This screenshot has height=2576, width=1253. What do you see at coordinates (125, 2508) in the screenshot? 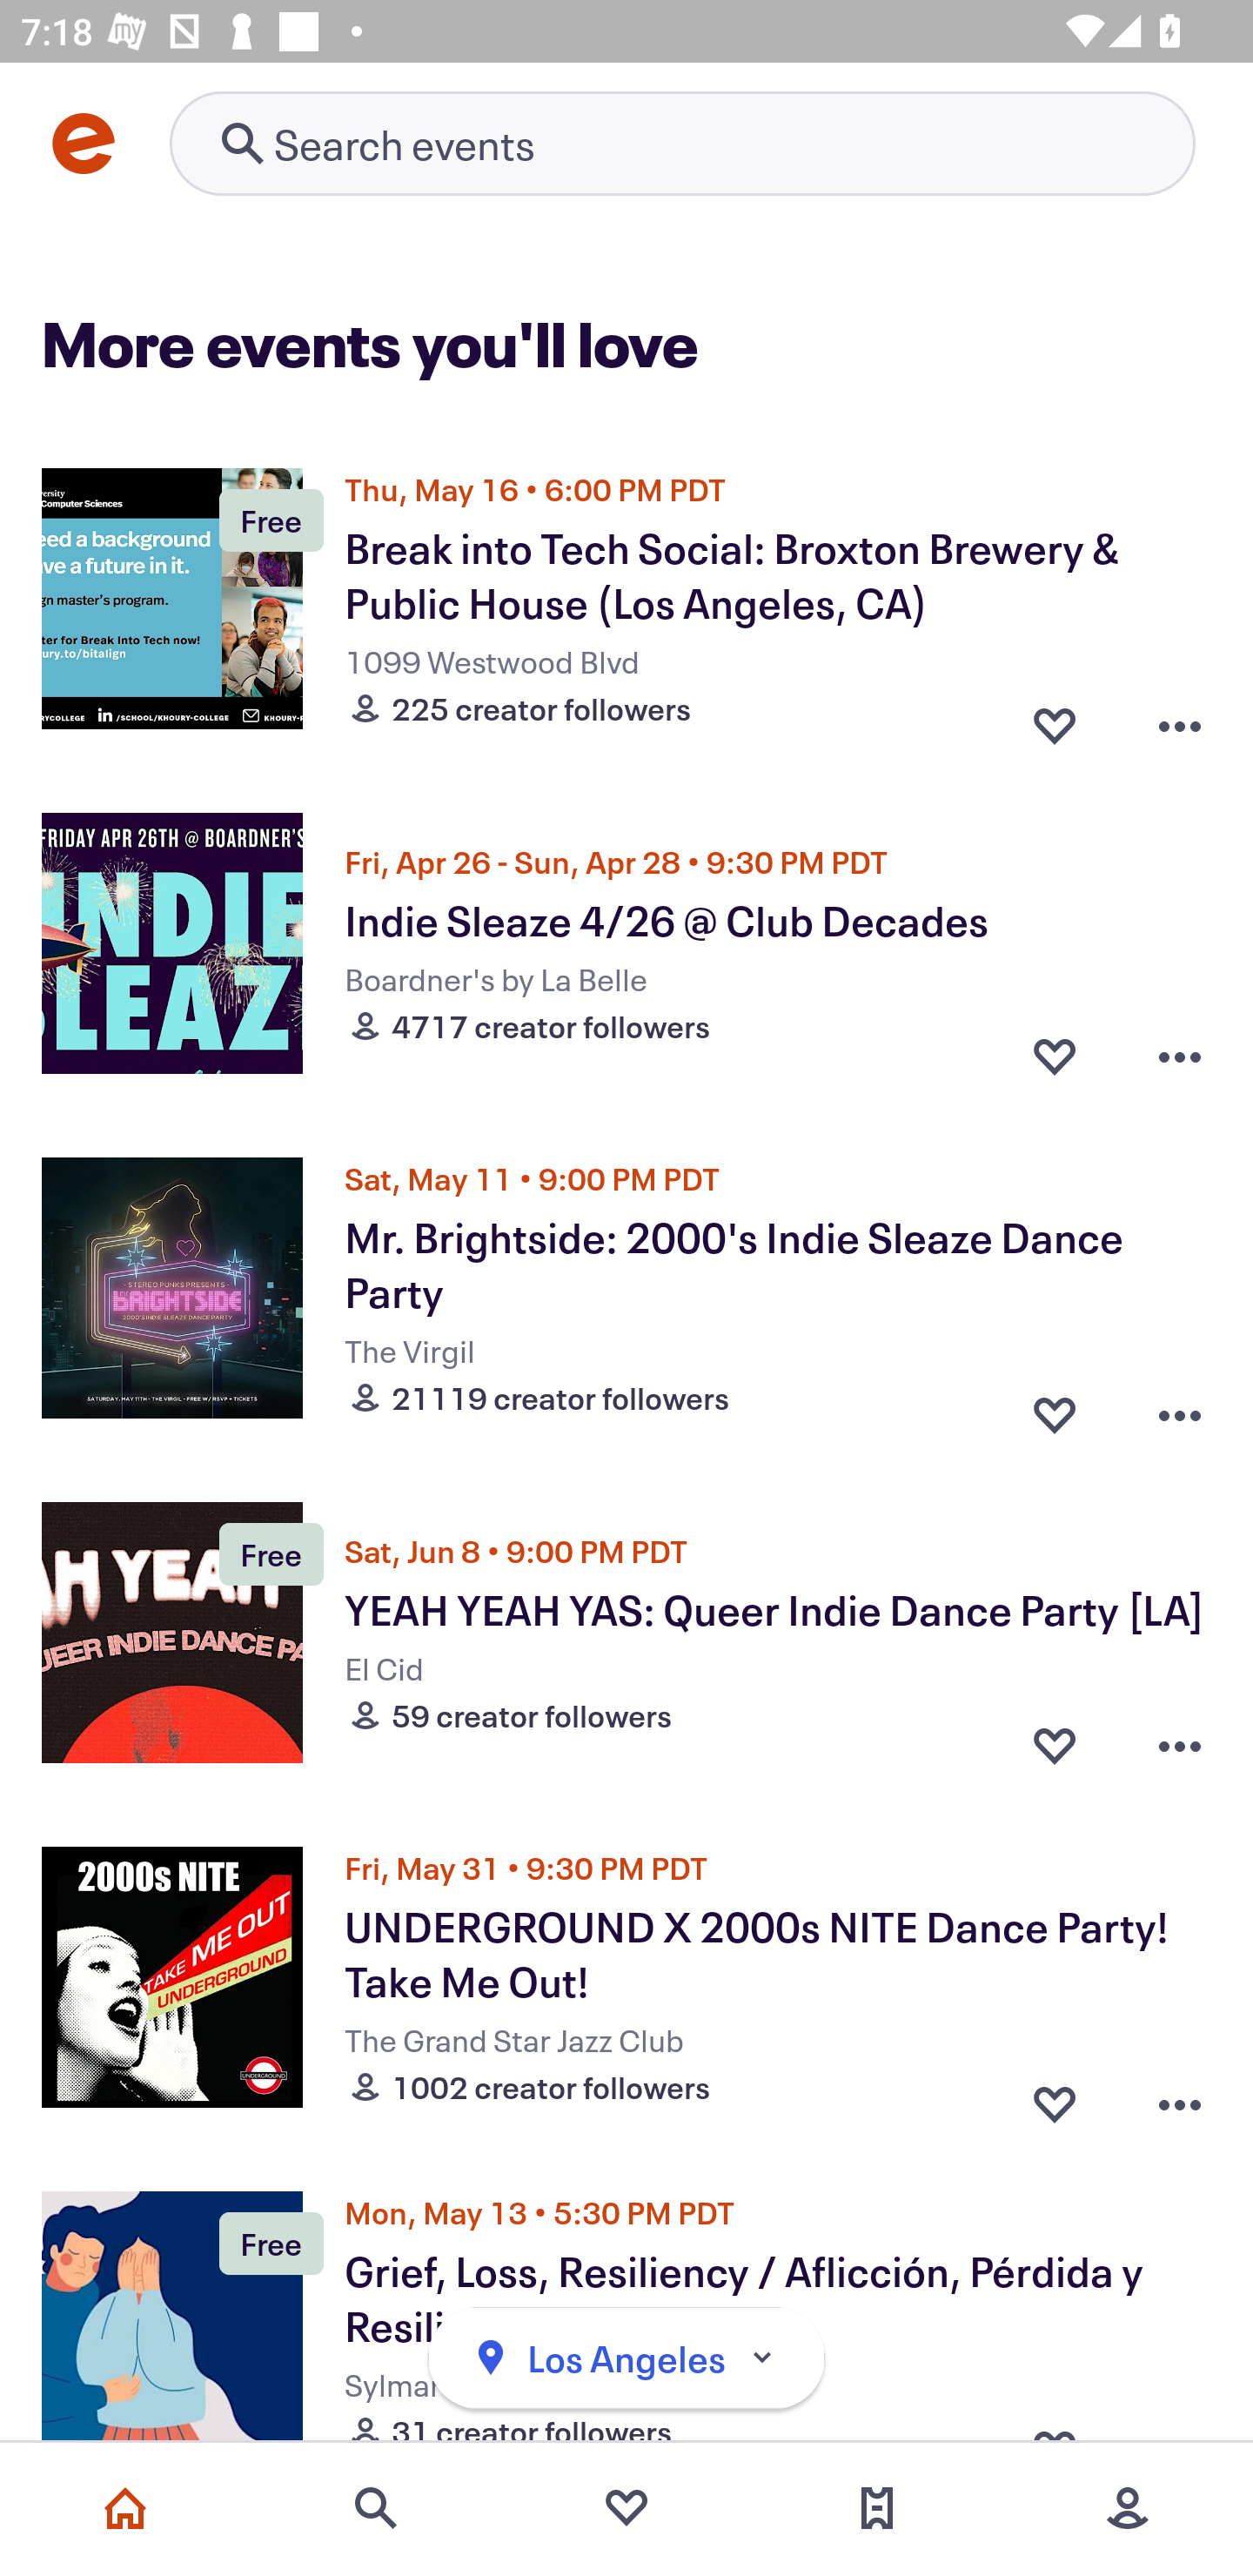
I see `Home` at bounding box center [125, 2508].